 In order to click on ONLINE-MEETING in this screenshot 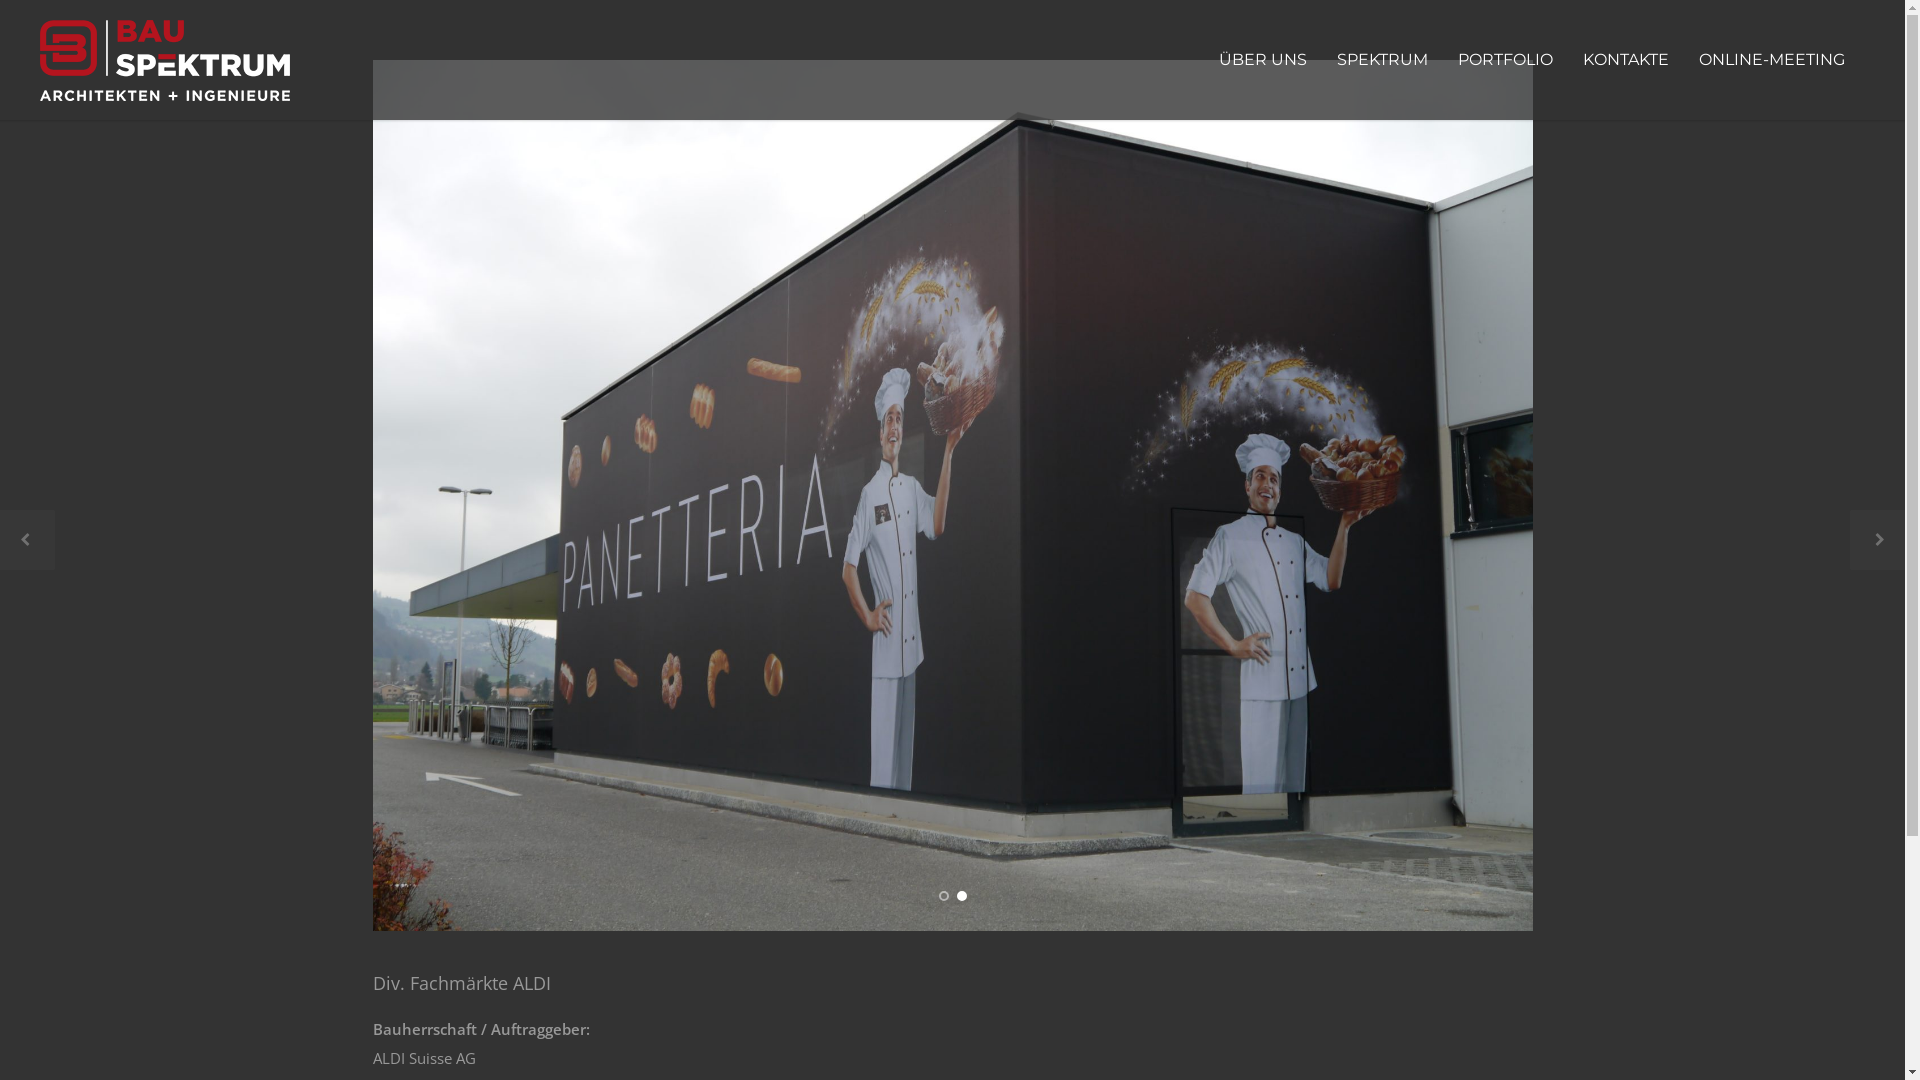, I will do `click(1772, 60)`.